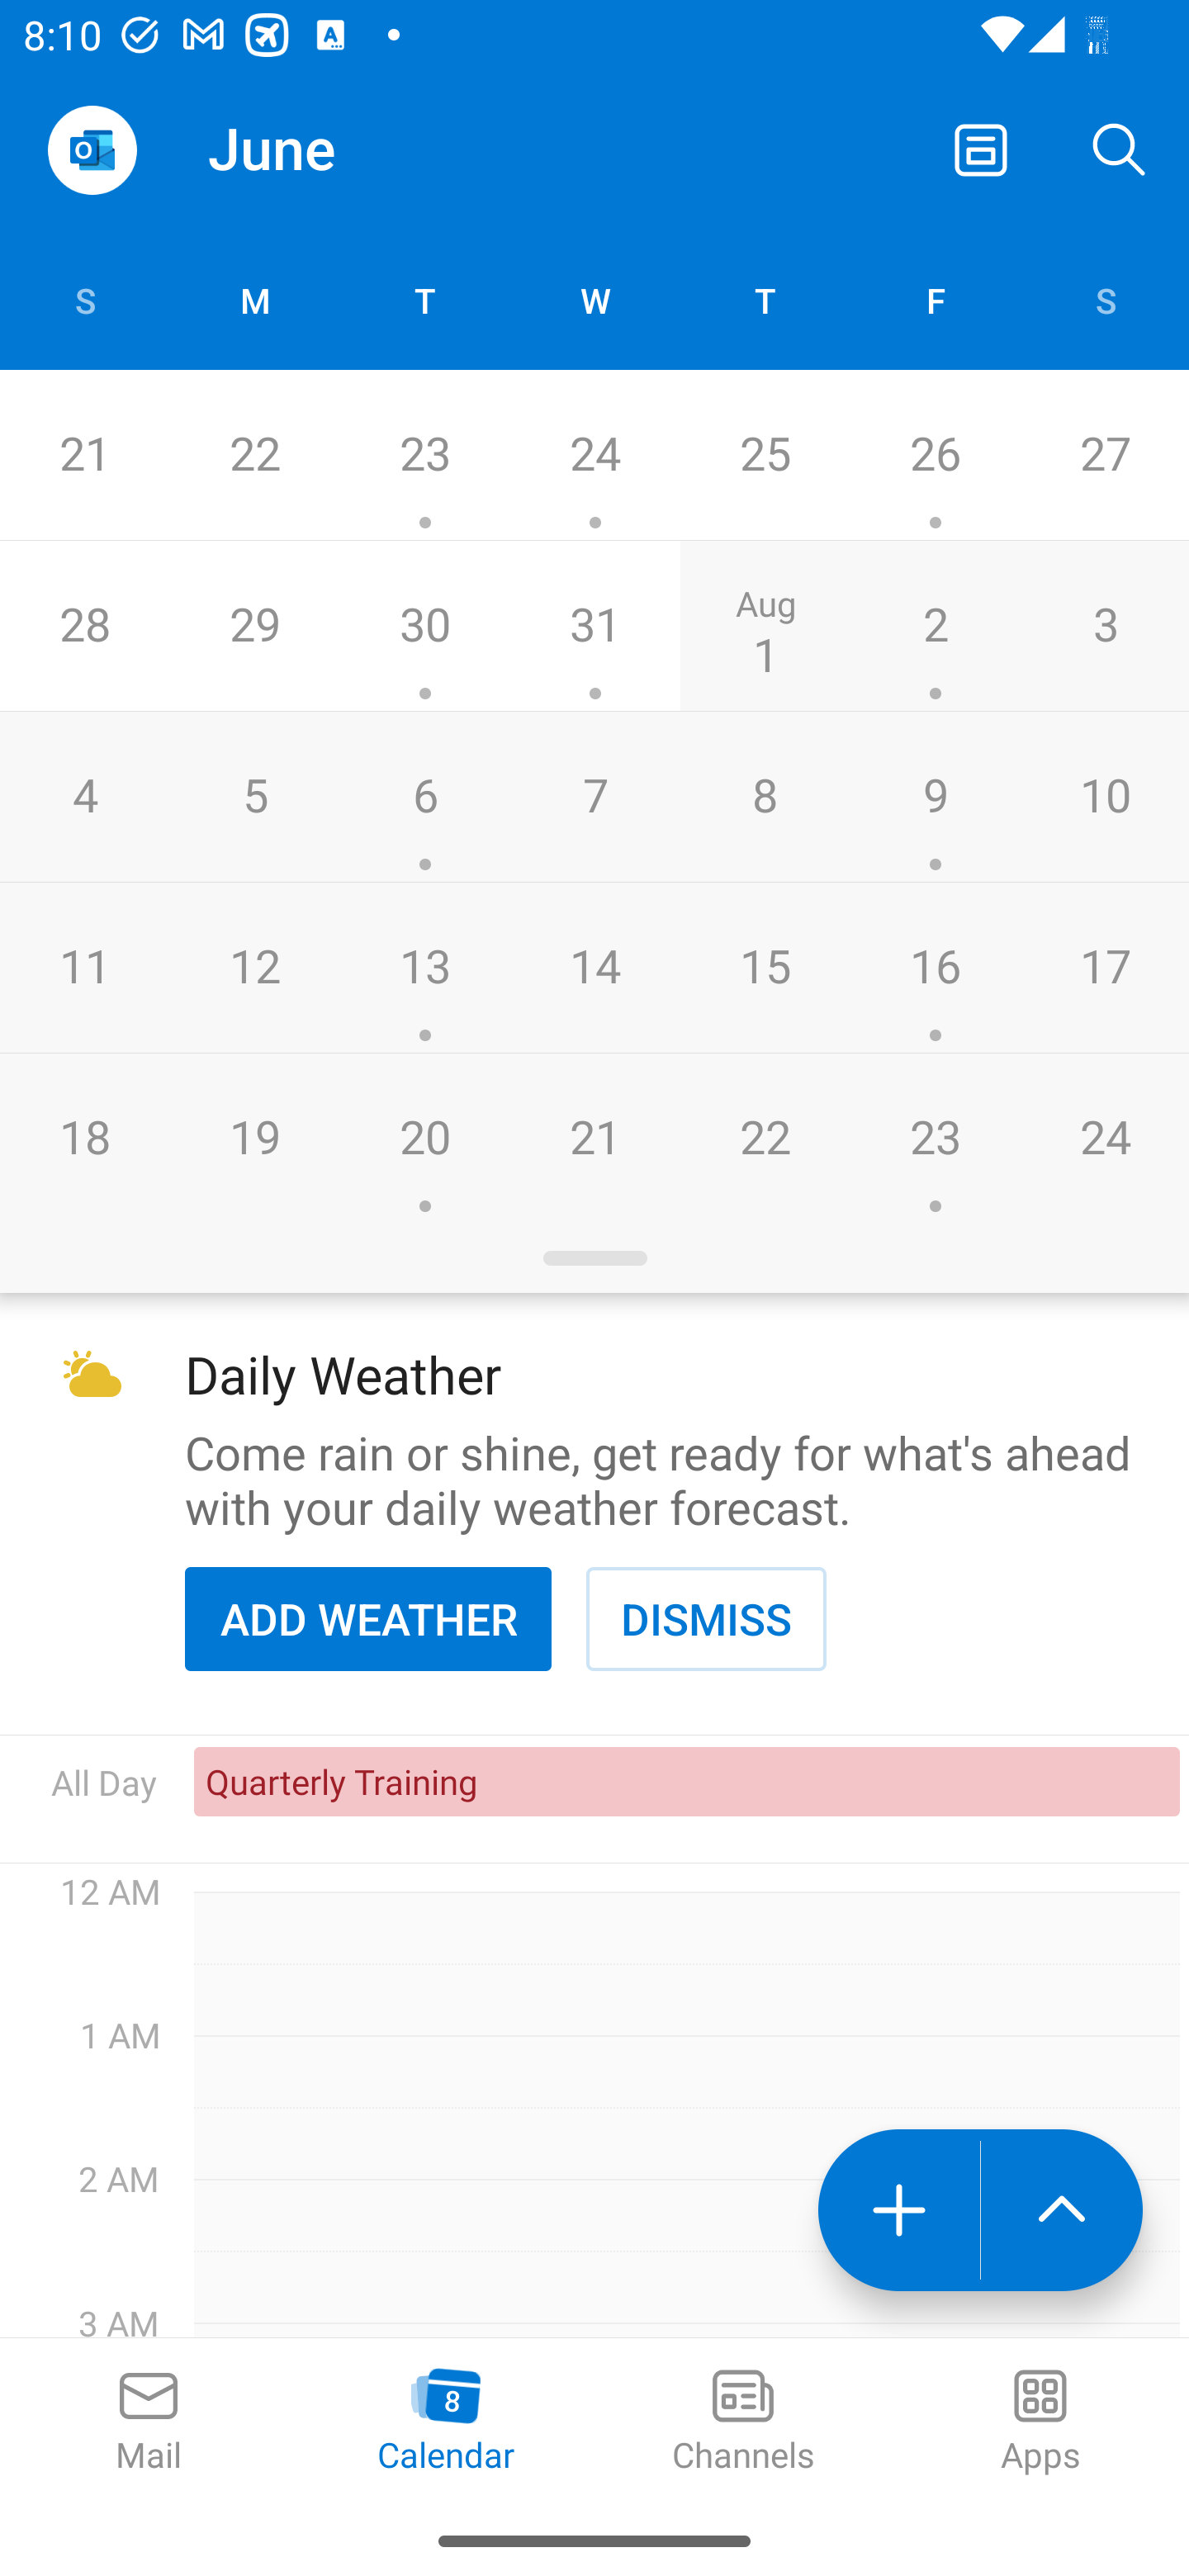 Image resolution: width=1189 pixels, height=2576 pixels. I want to click on 5 Monday, August 5, so click(254, 796).